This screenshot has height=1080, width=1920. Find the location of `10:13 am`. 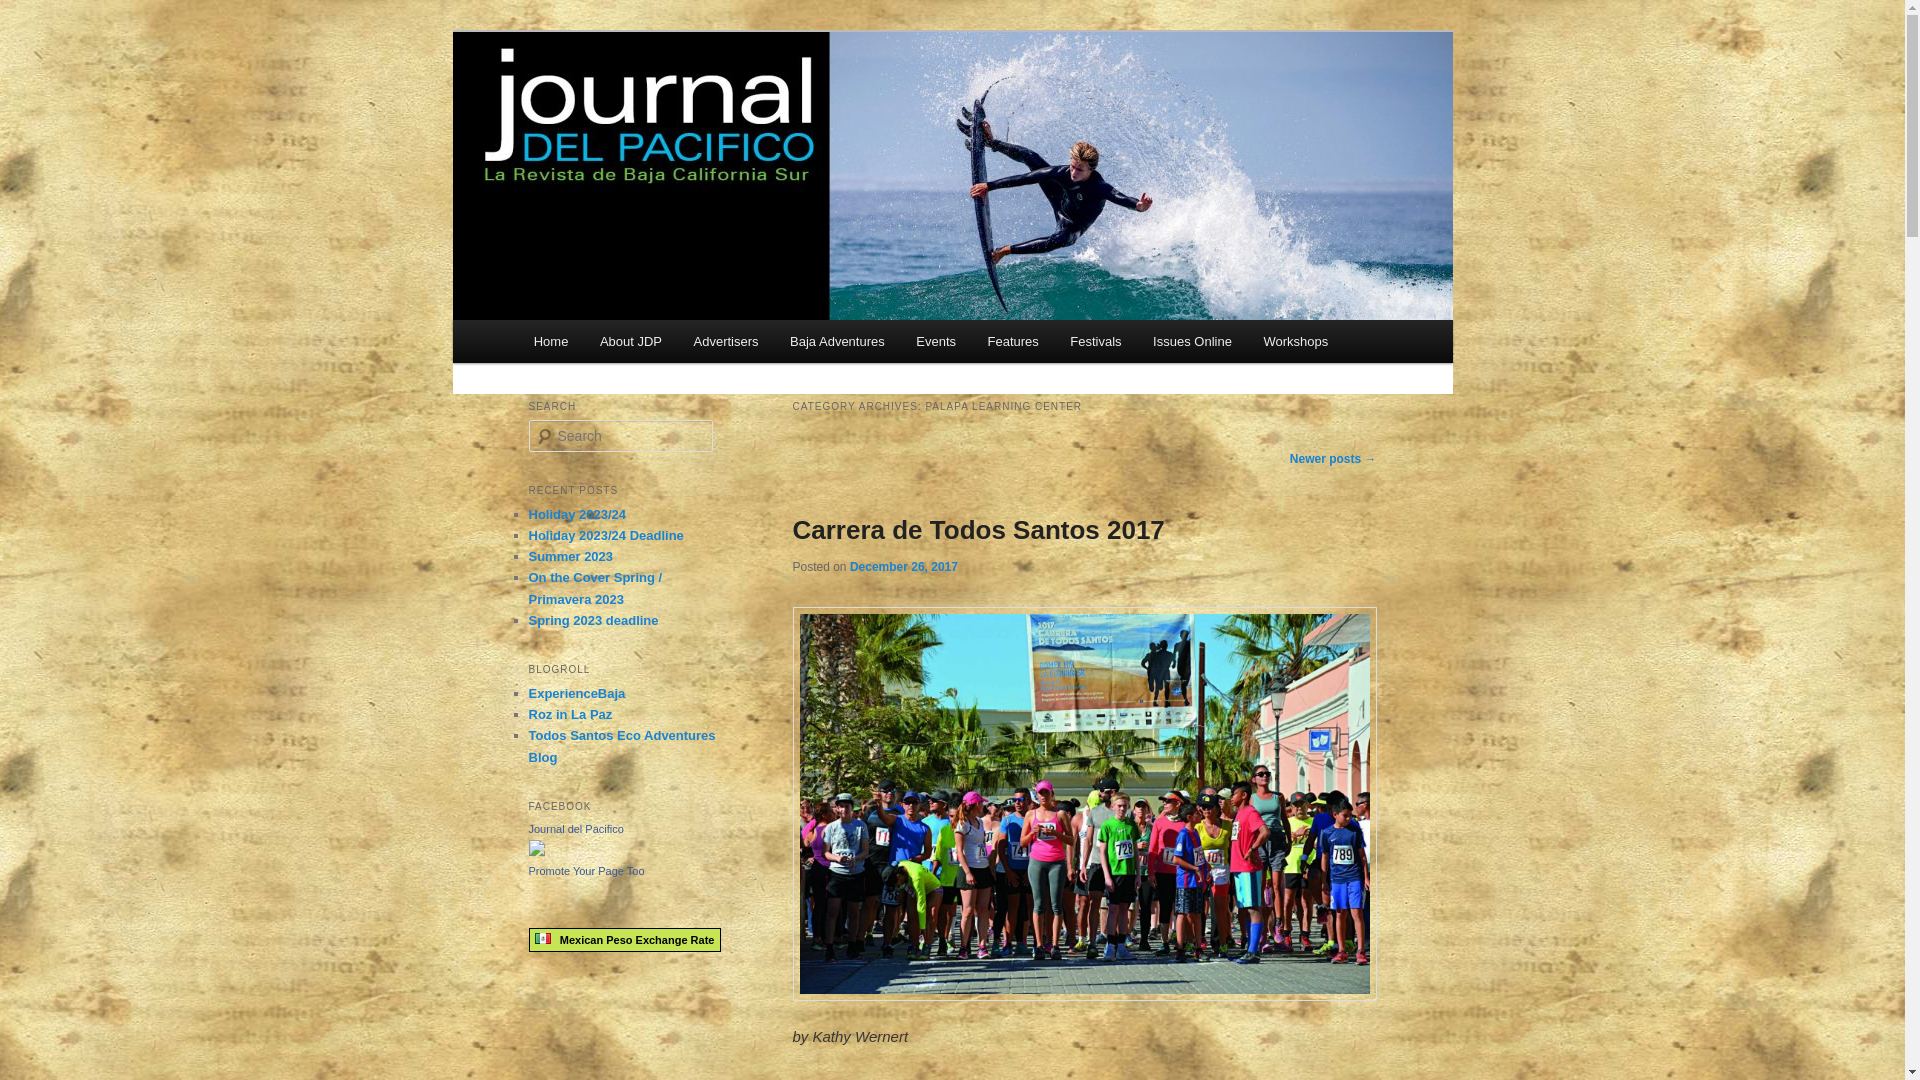

10:13 am is located at coordinates (904, 566).